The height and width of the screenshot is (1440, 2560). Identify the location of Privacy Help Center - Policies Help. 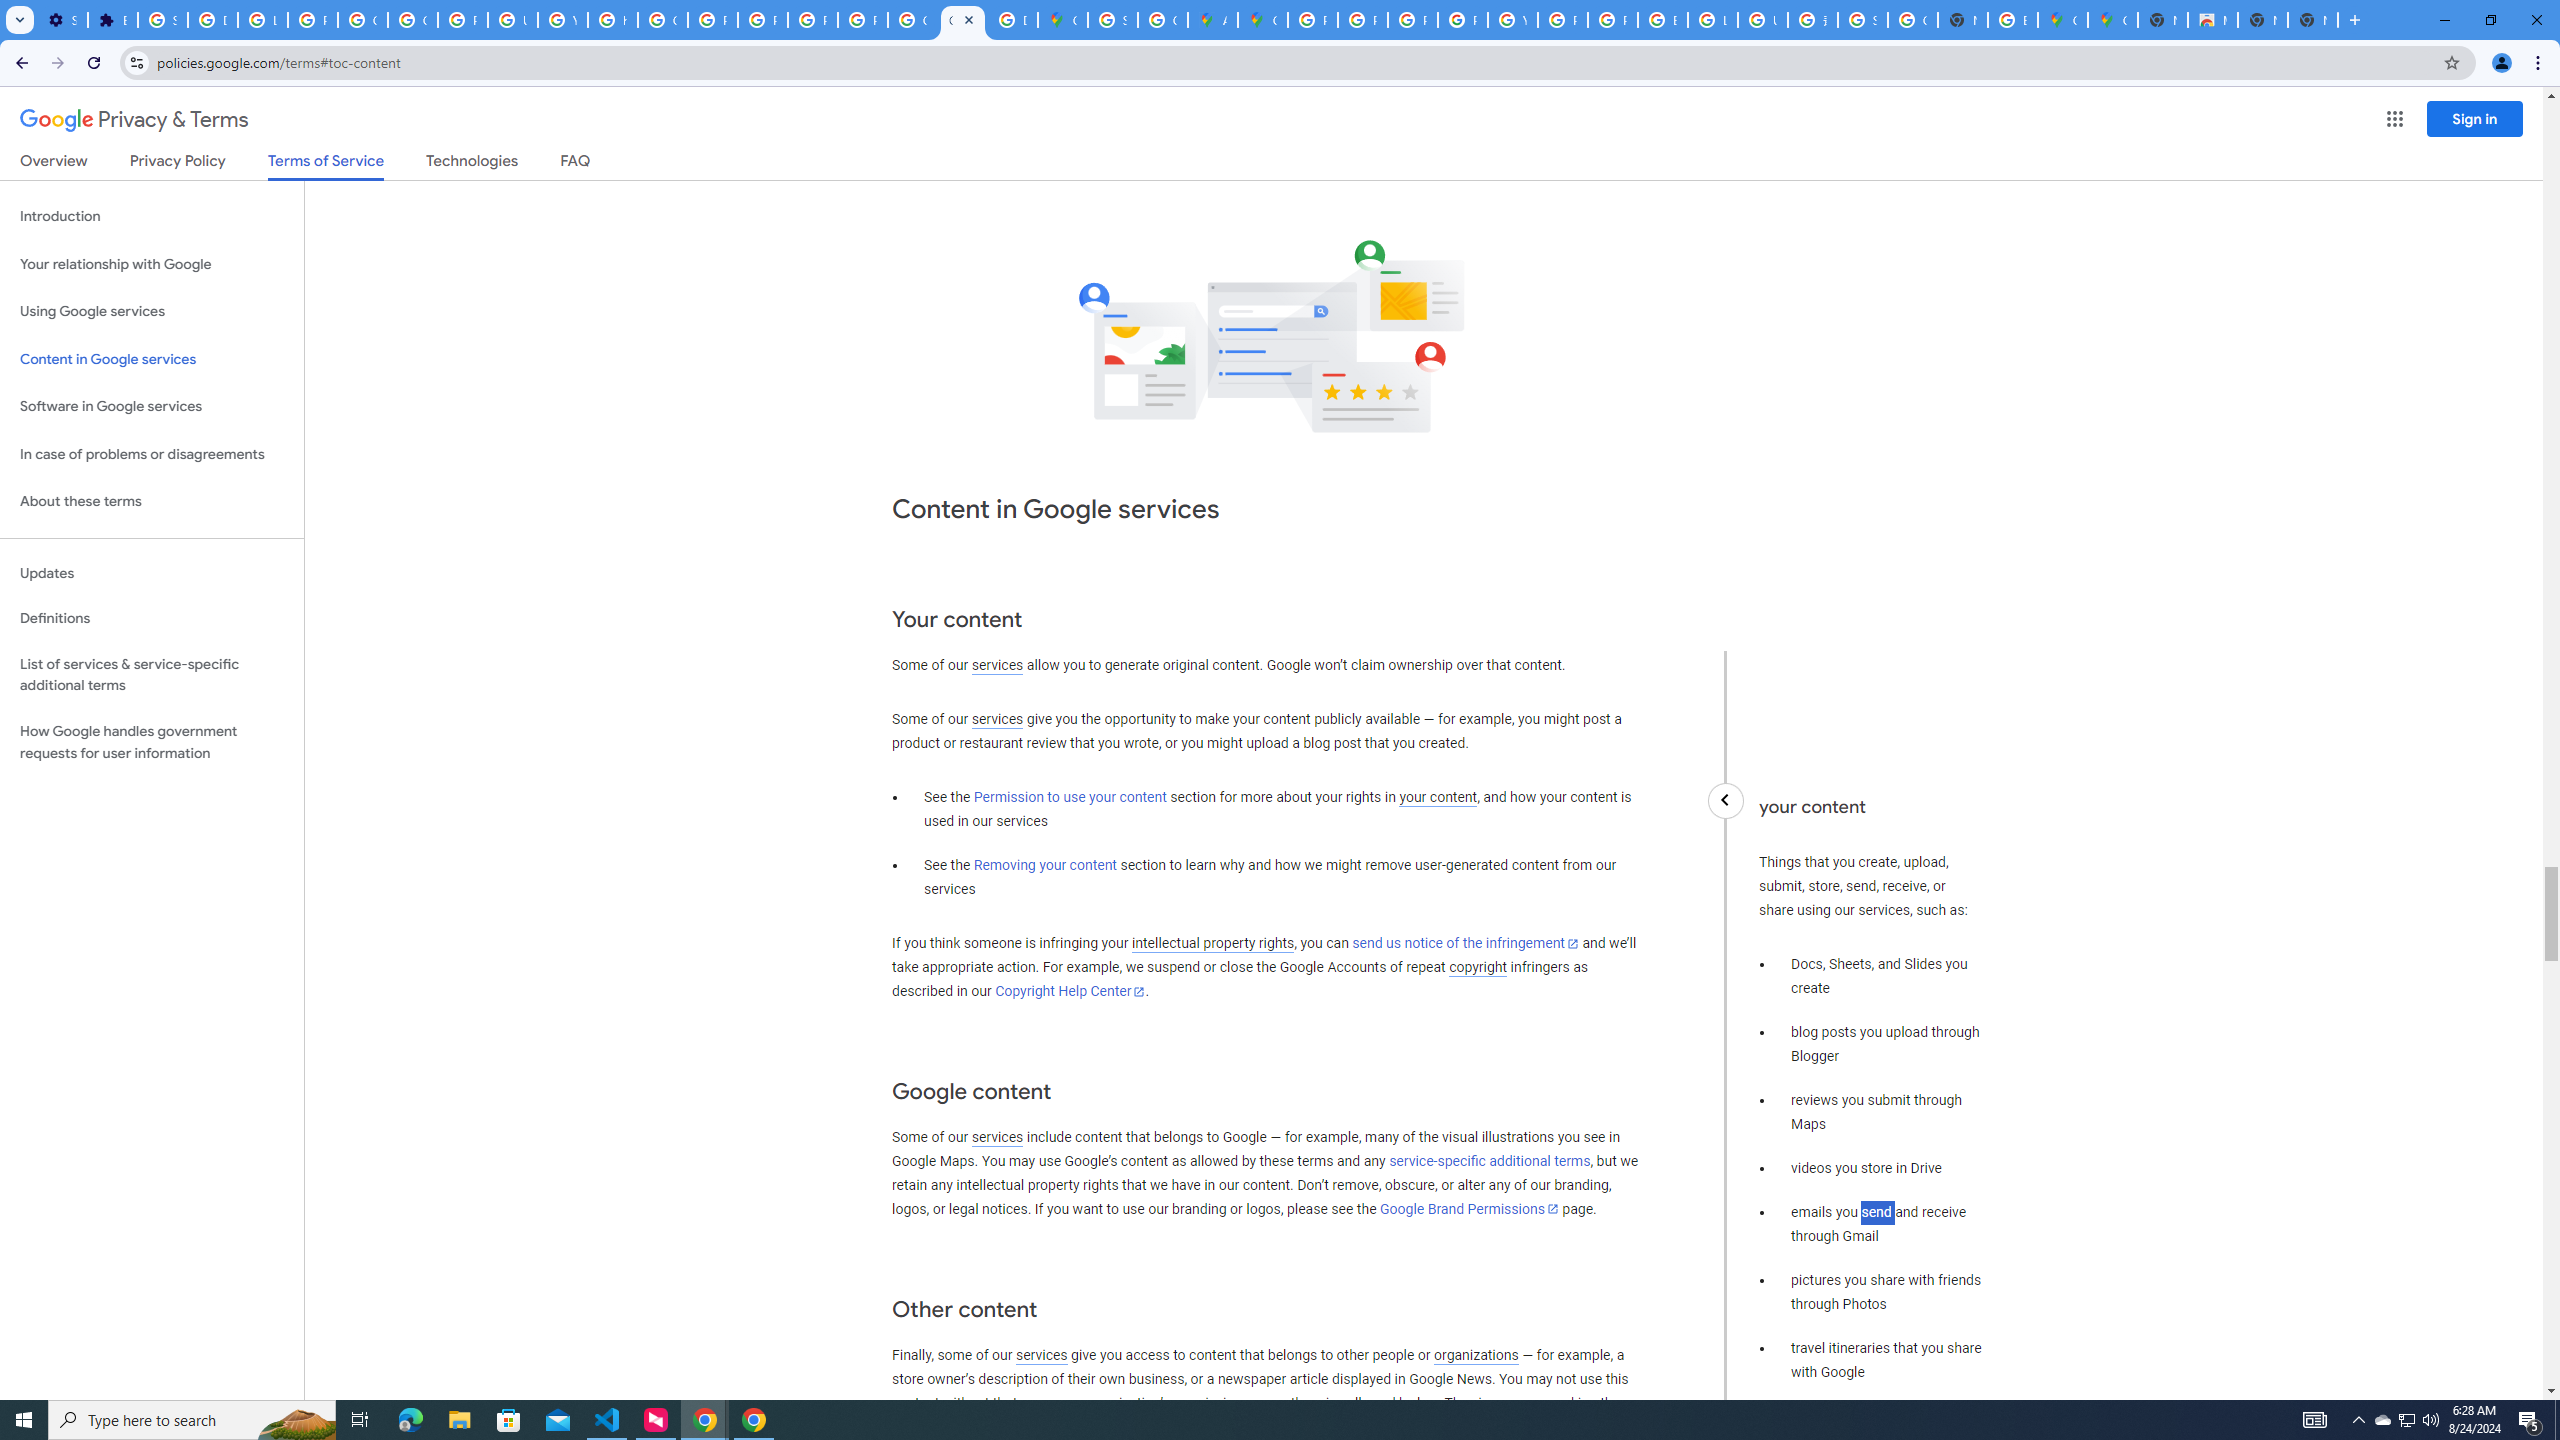
(712, 20).